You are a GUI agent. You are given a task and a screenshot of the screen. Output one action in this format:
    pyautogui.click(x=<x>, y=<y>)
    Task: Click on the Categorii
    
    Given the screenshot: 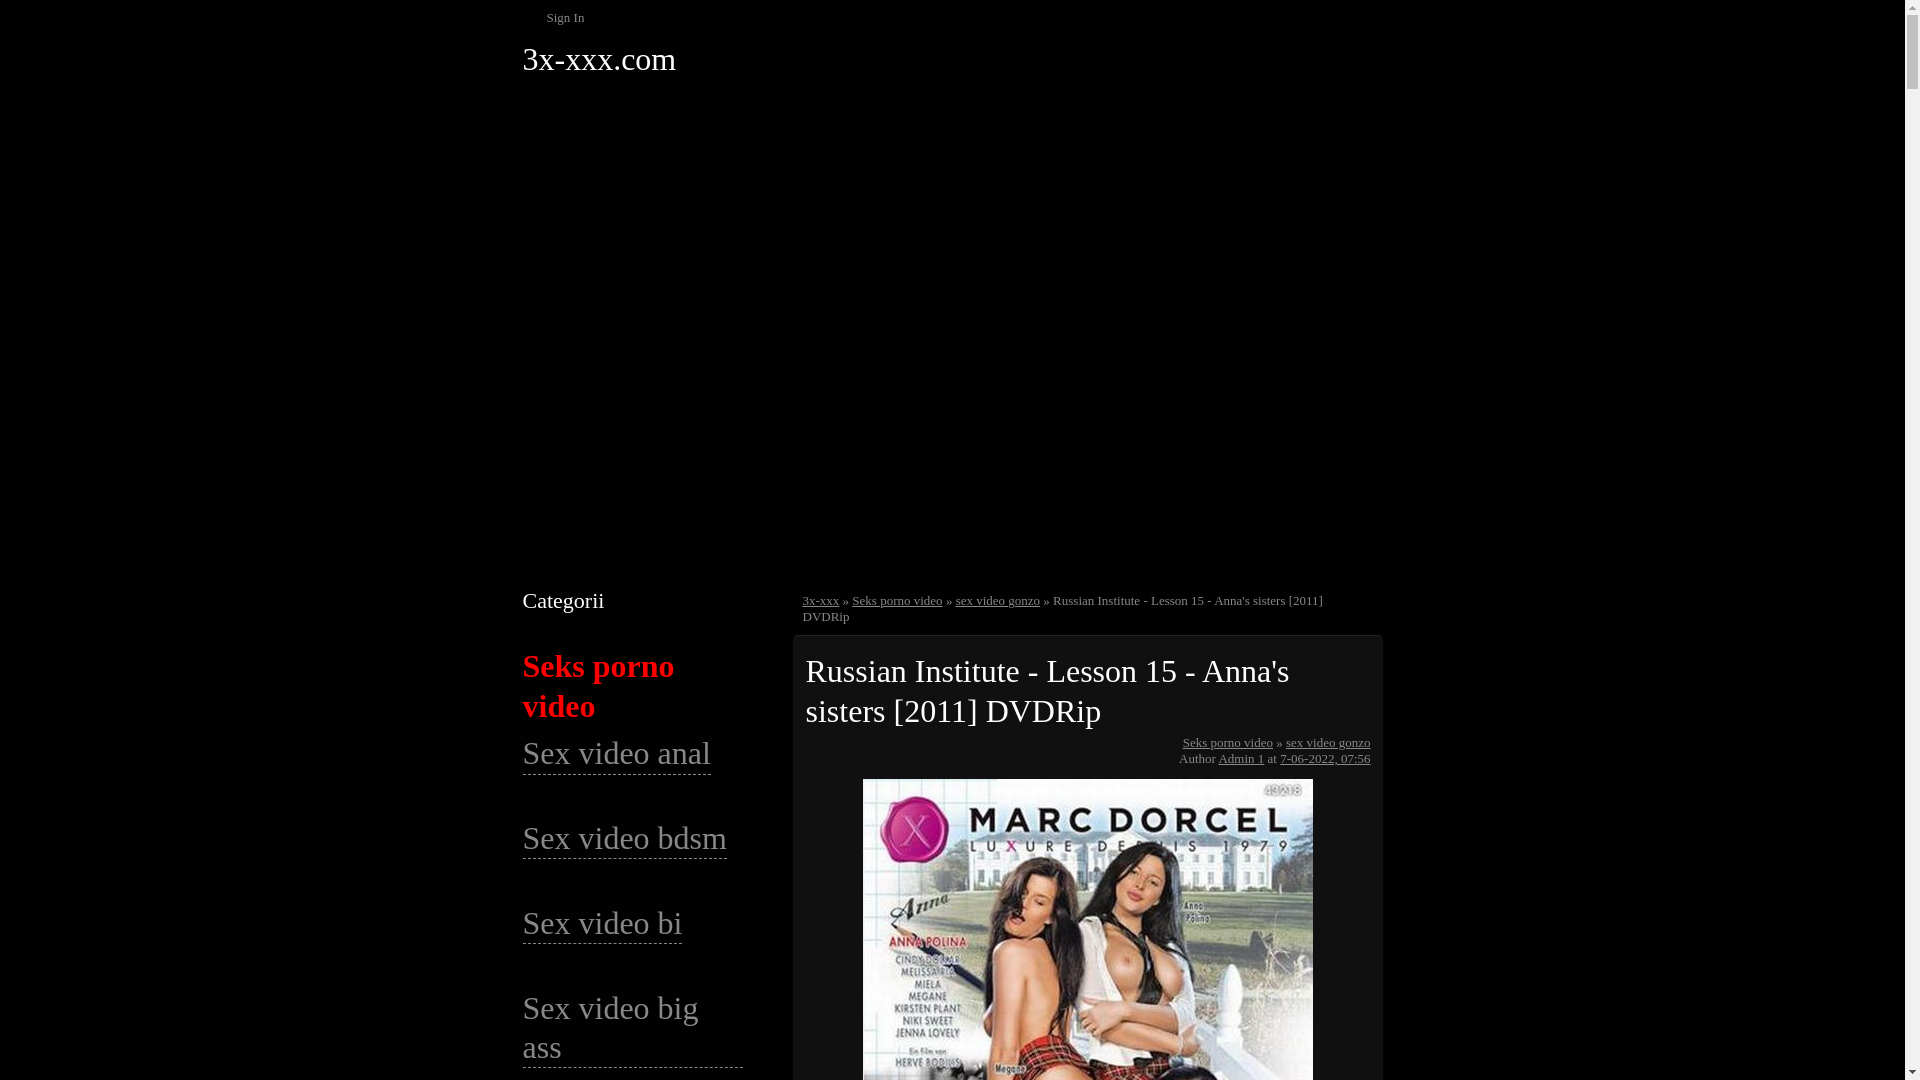 What is the action you would take?
    pyautogui.click(x=563, y=600)
    